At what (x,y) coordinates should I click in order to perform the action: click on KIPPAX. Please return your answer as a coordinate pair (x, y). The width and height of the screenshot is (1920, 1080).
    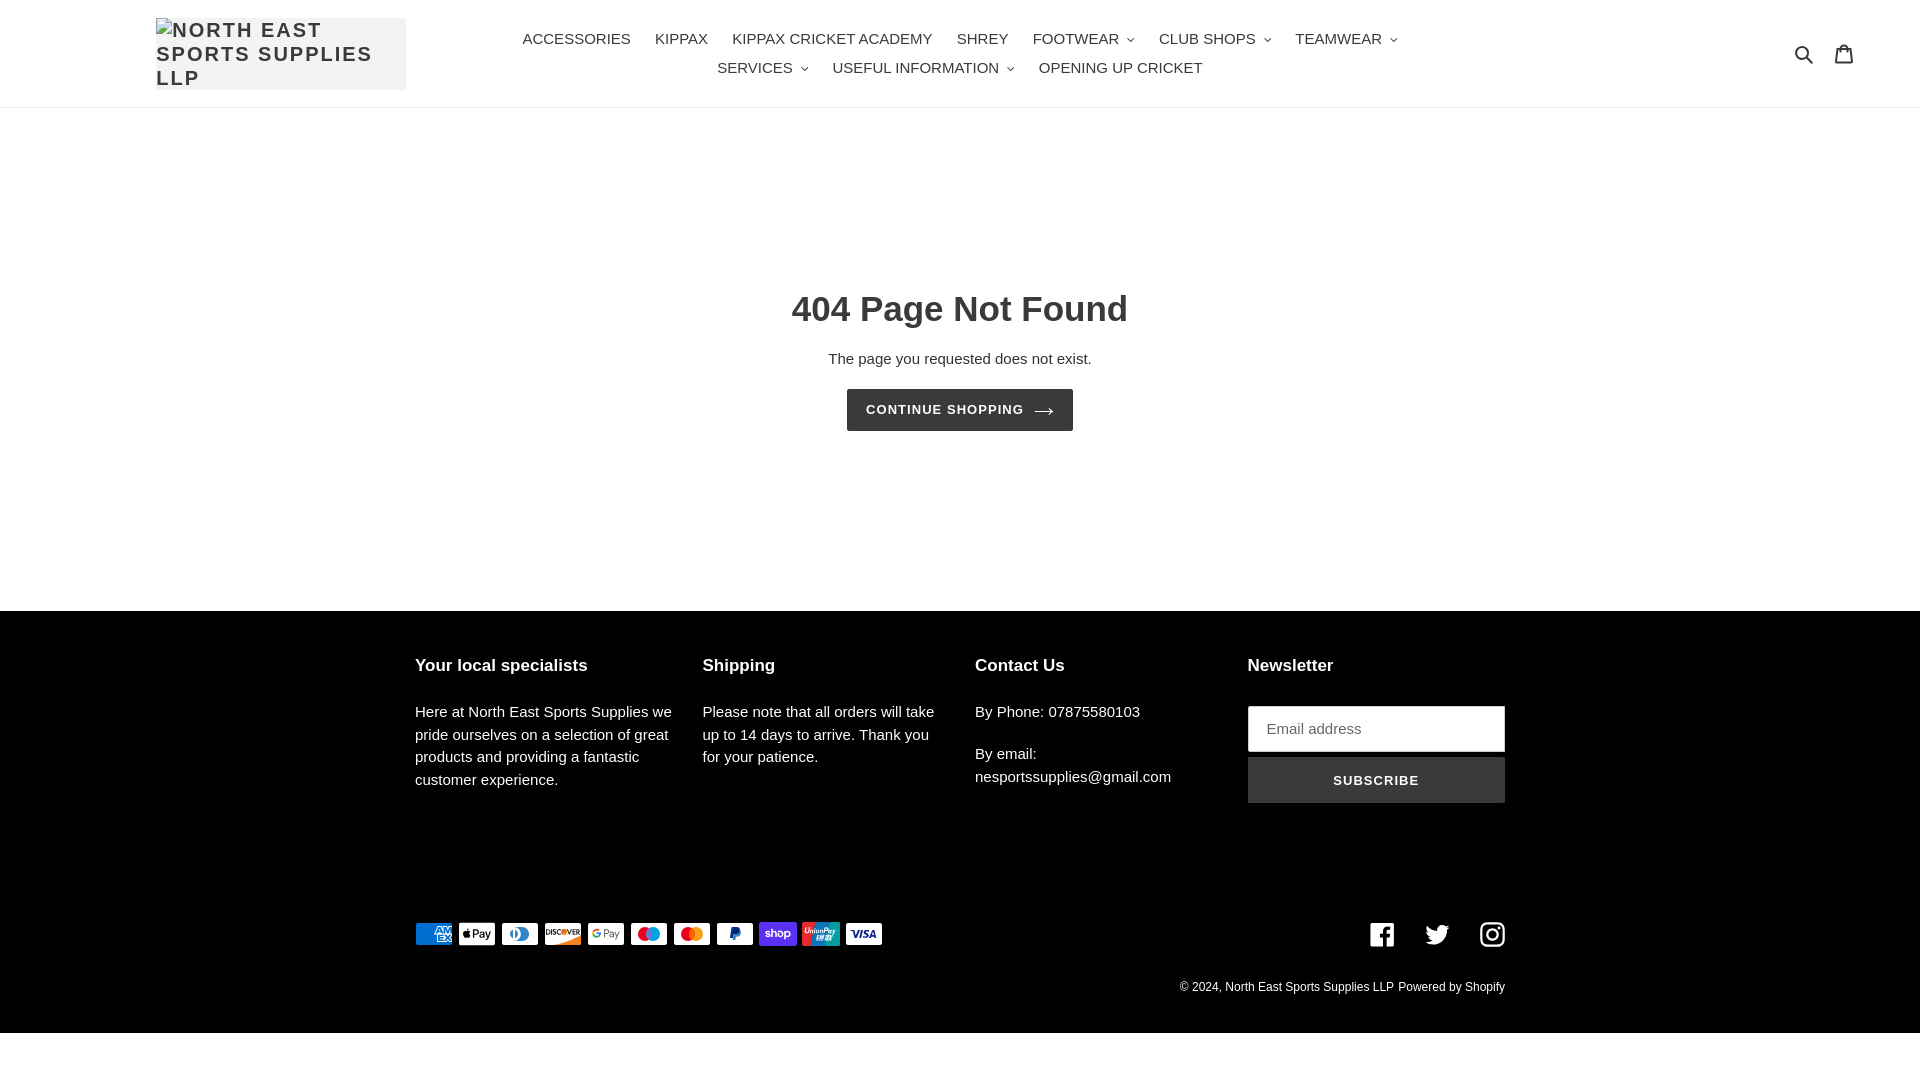
    Looking at the image, I should click on (682, 39).